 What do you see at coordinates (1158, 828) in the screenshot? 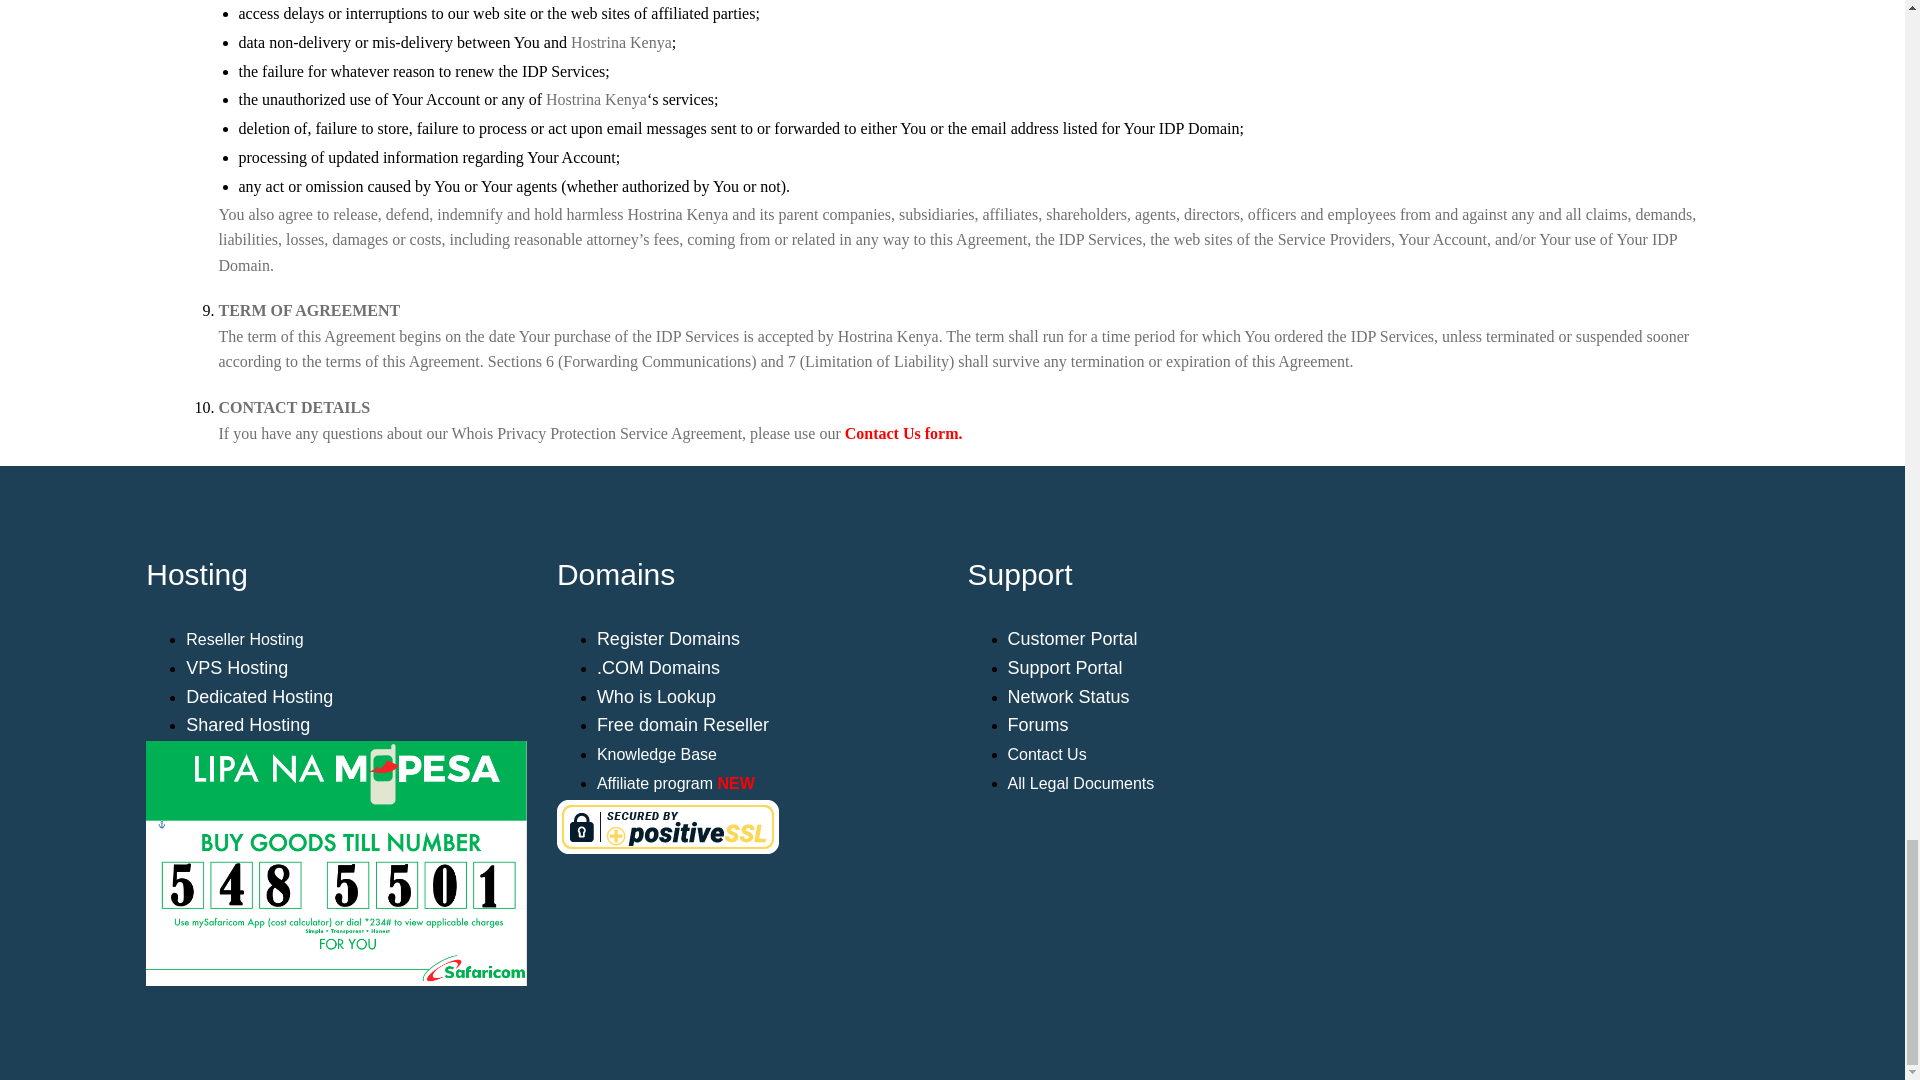
I see `GoGetSSL Site Seal Logo` at bounding box center [1158, 828].